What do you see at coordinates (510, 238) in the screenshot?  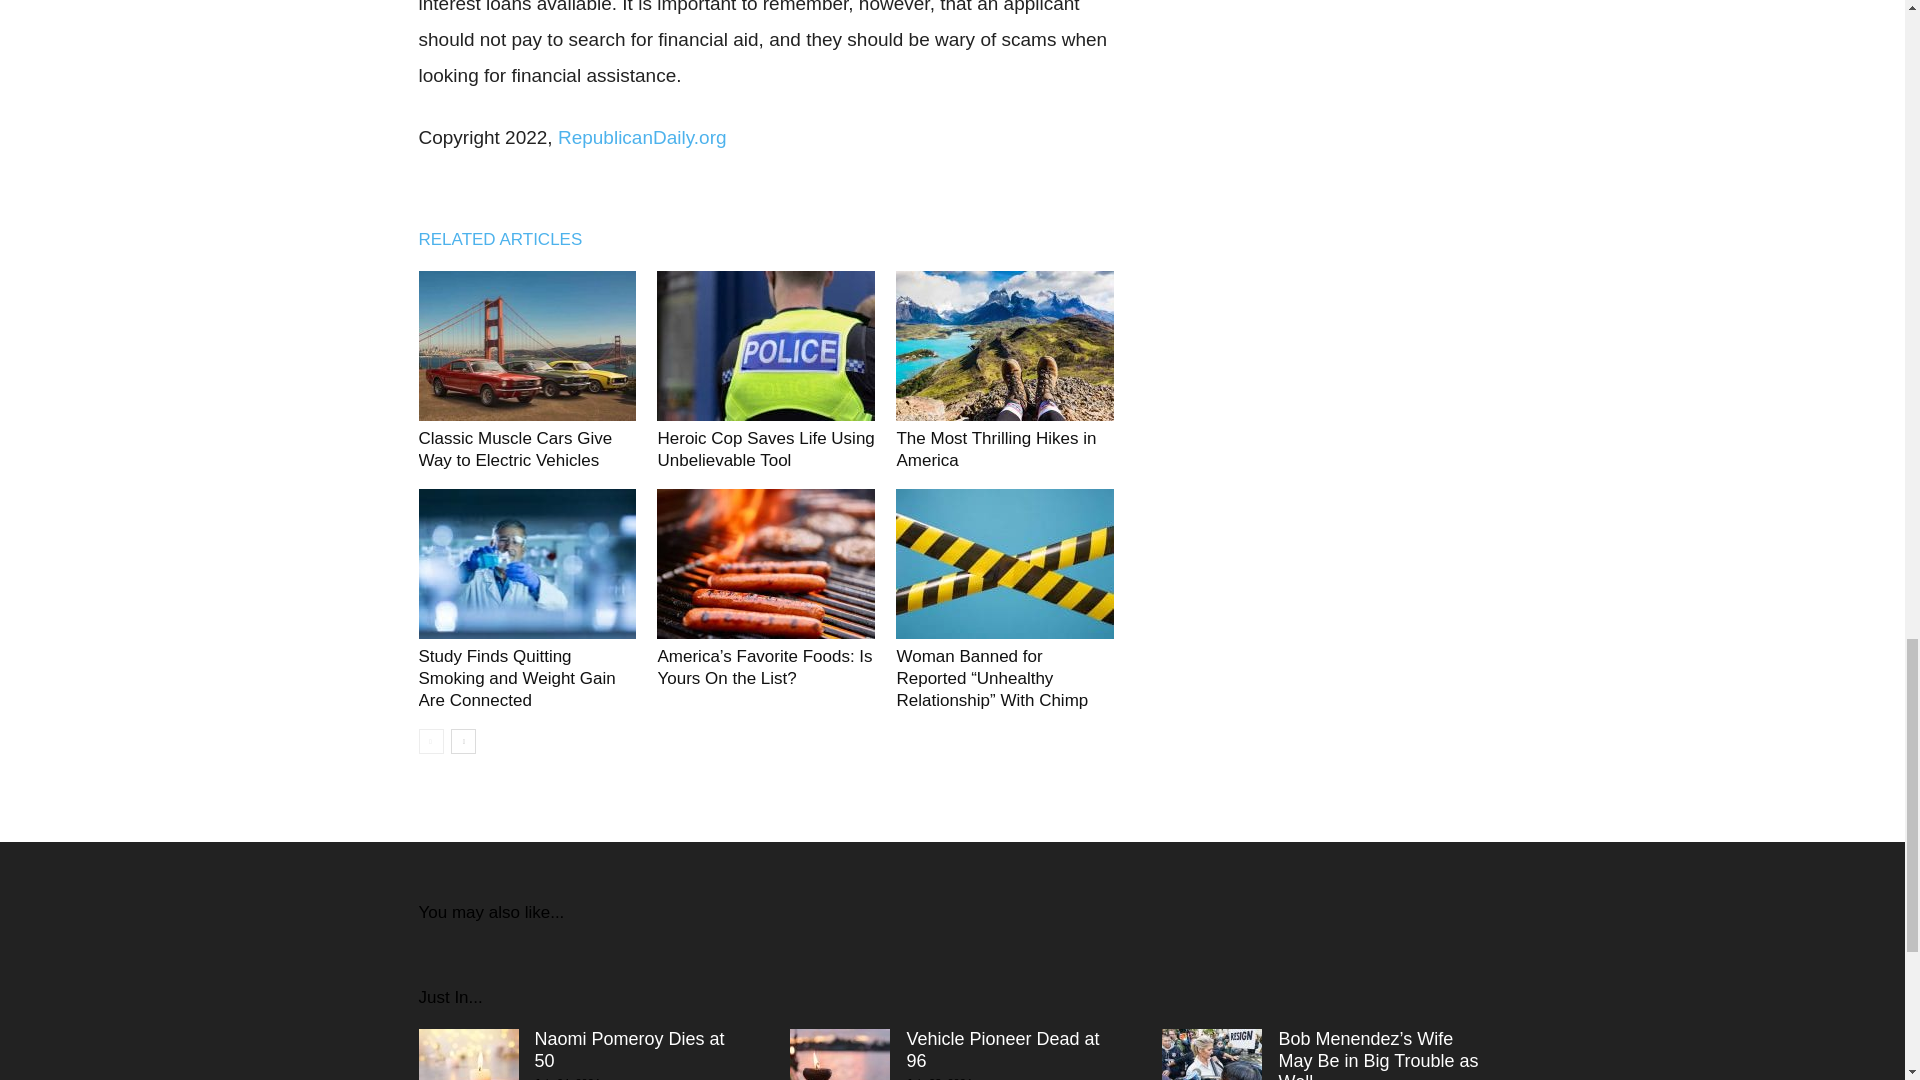 I see `RELATED ARTICLES` at bounding box center [510, 238].